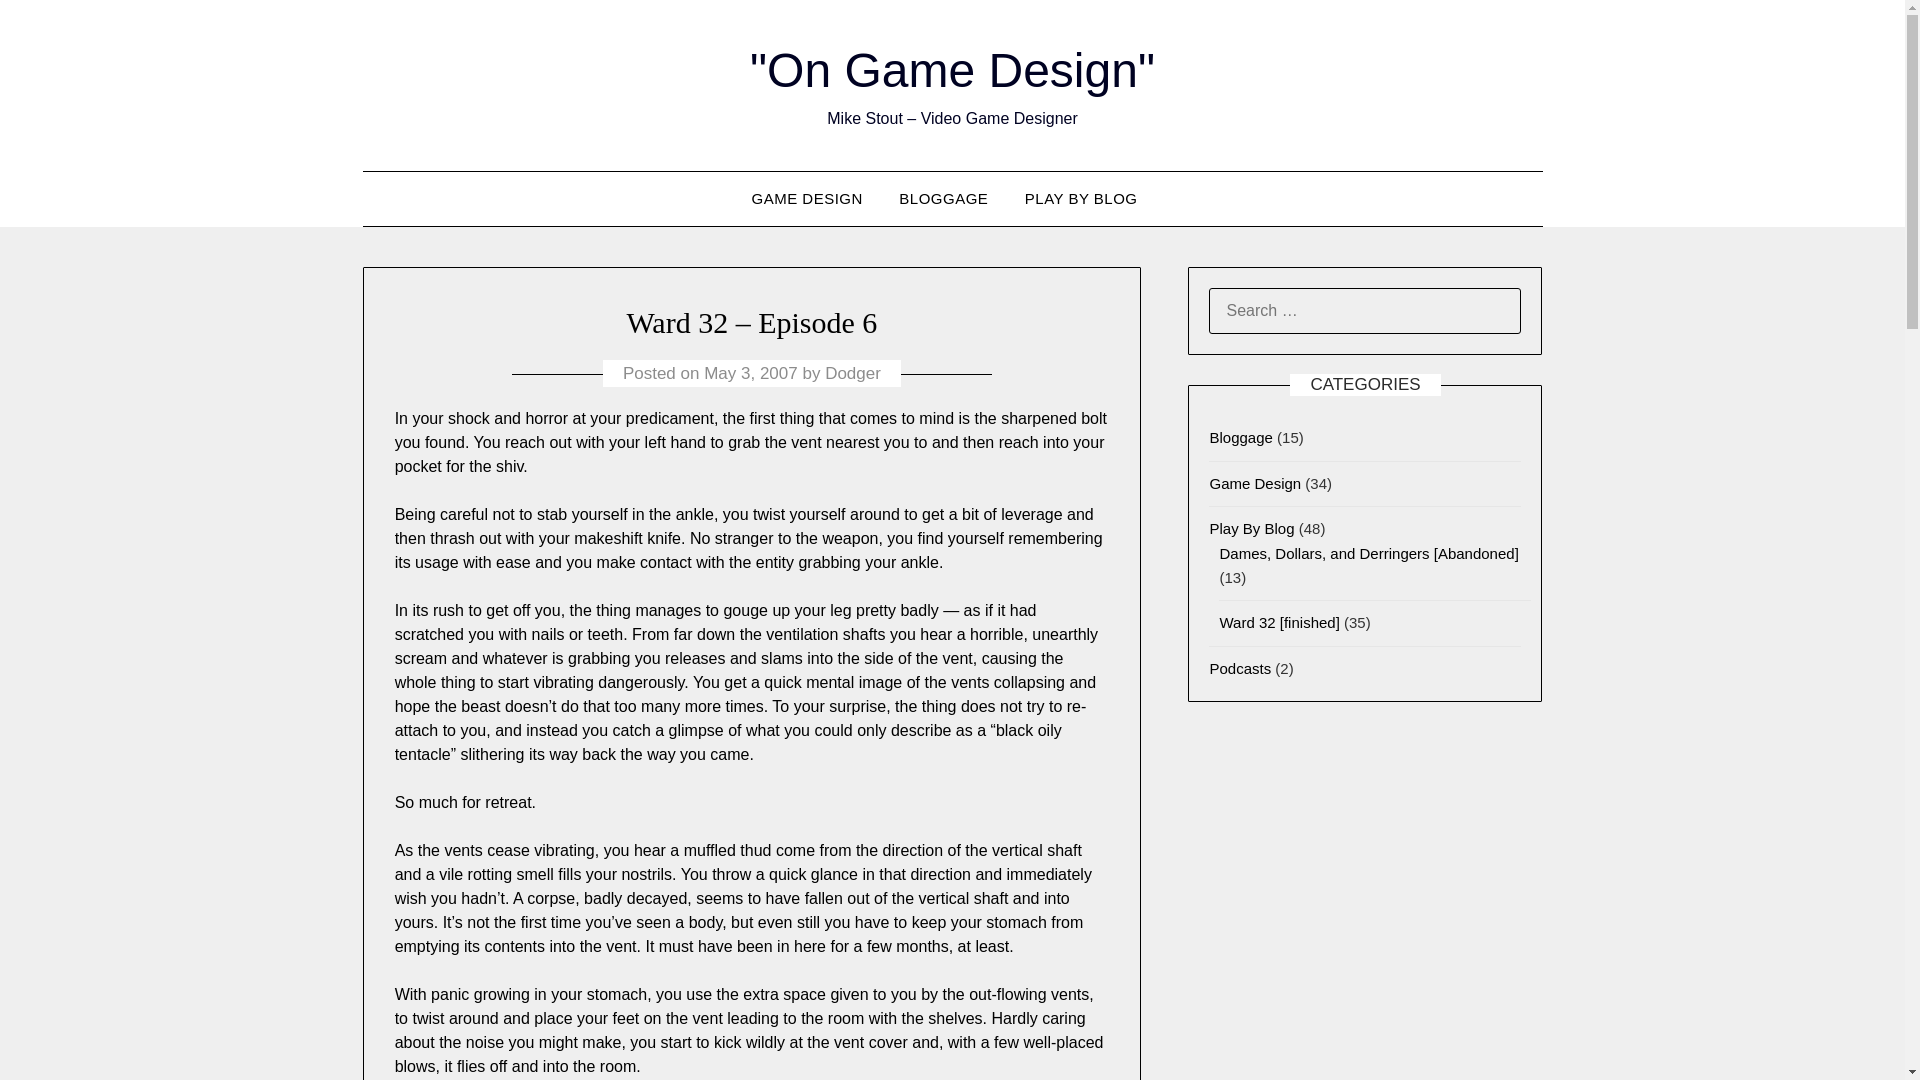 Image resolution: width=1920 pixels, height=1080 pixels. Describe the element at coordinates (1252, 528) in the screenshot. I see `Play By Blog` at that location.